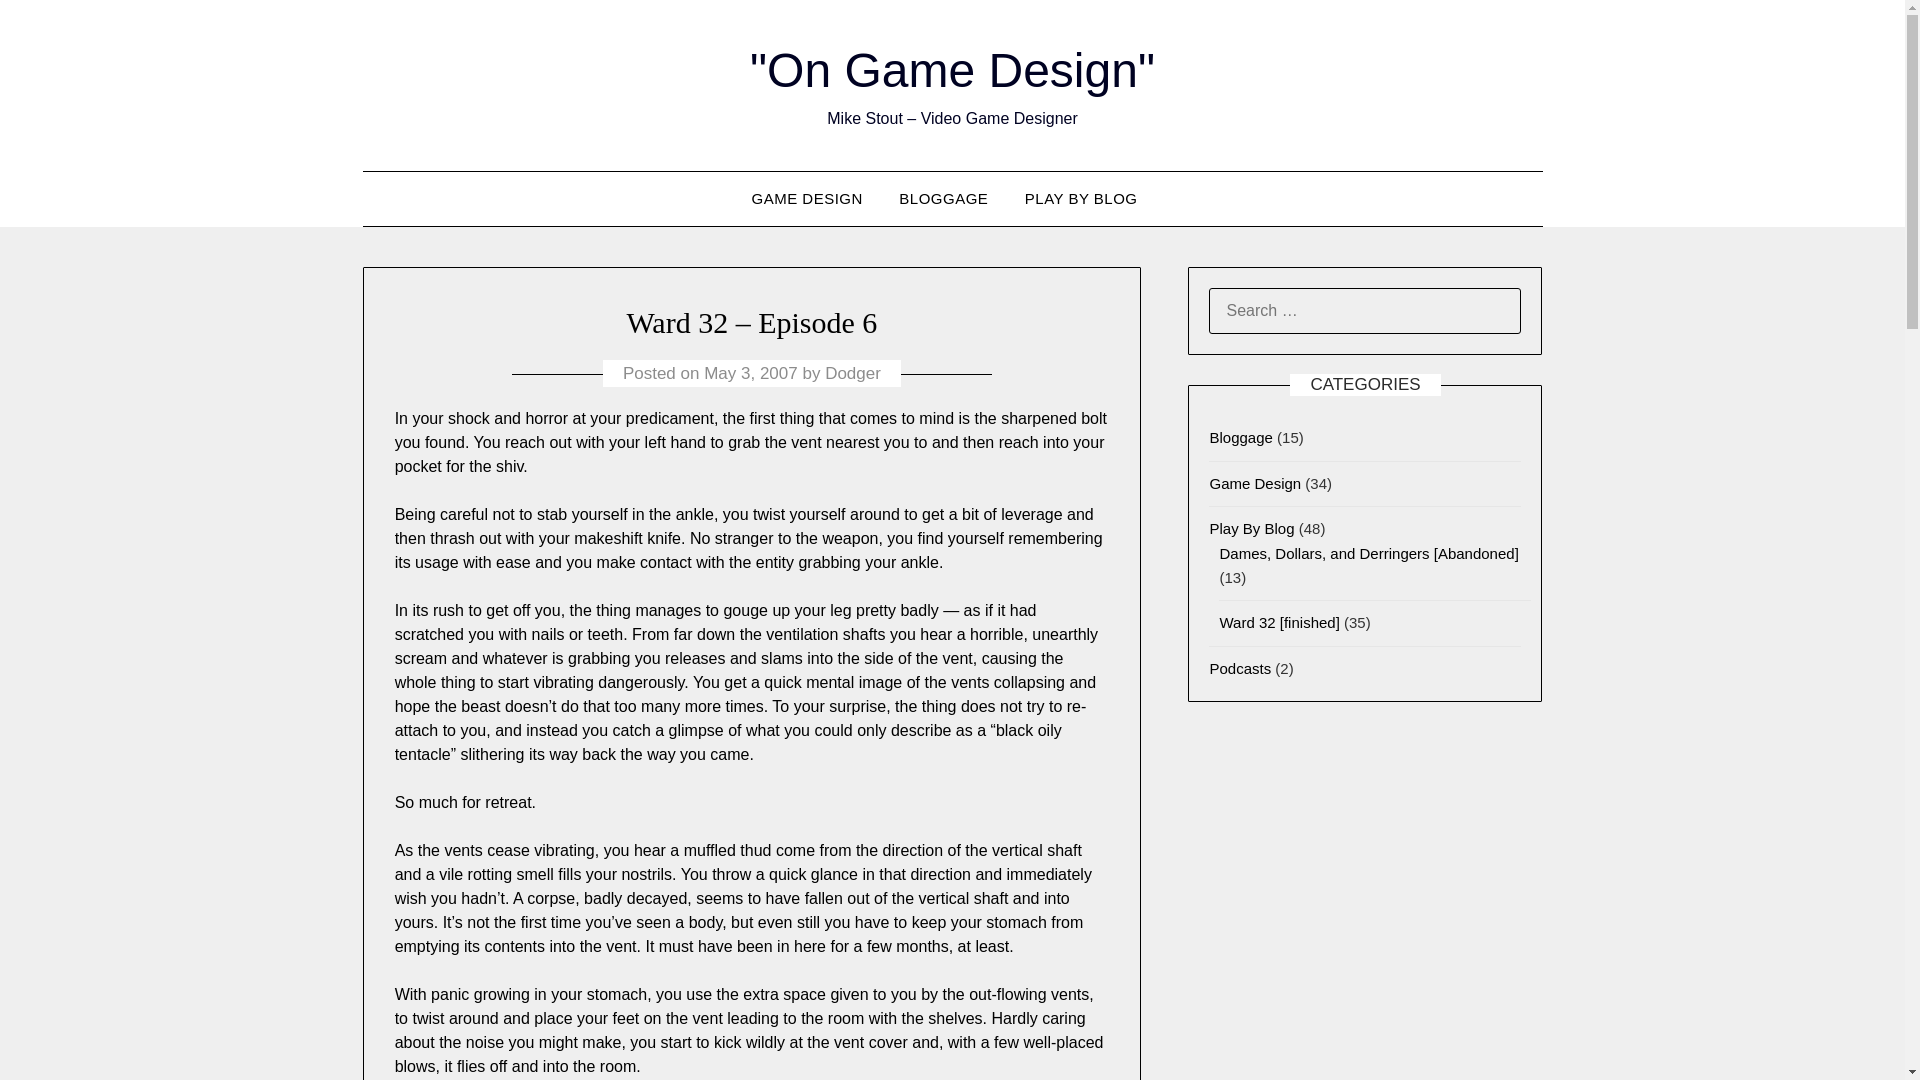 Image resolution: width=1920 pixels, height=1080 pixels. Describe the element at coordinates (1252, 528) in the screenshot. I see `Play By Blog` at that location.